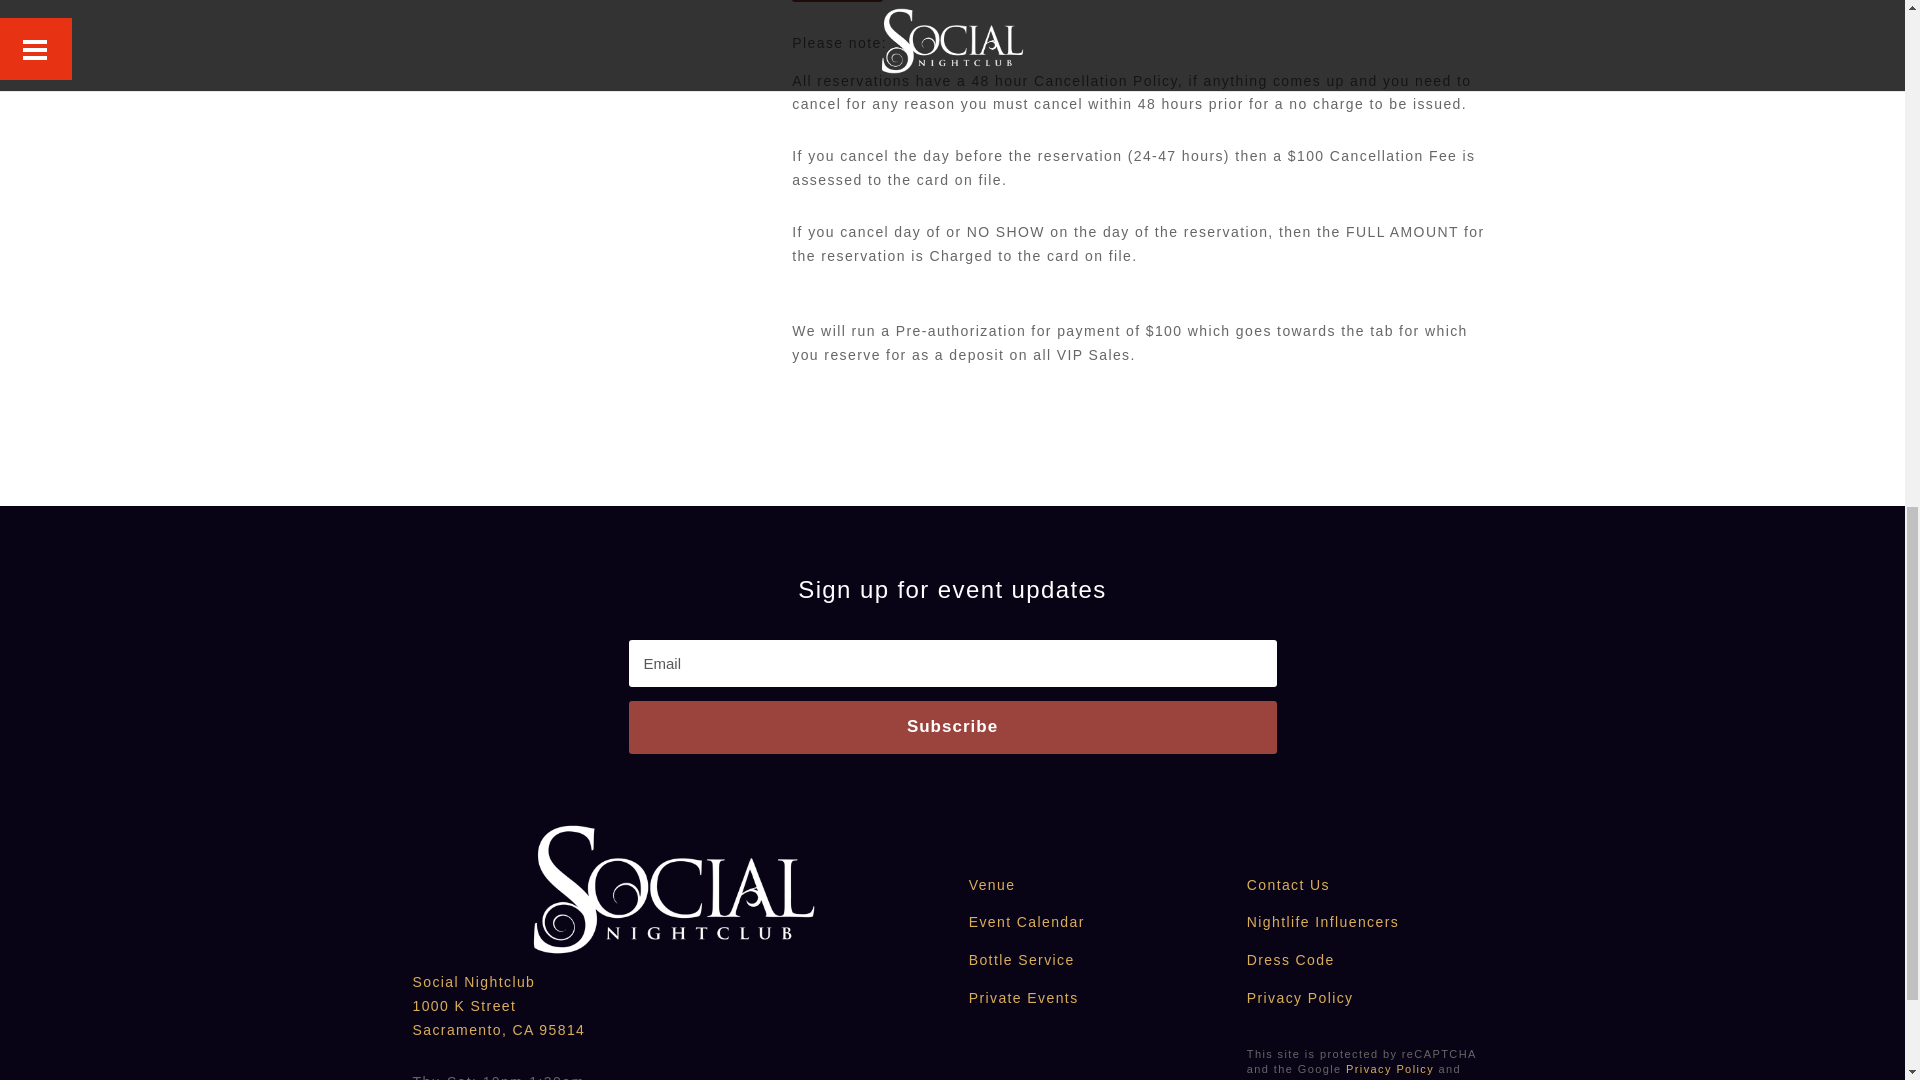 This screenshot has height=1080, width=1920. Describe the element at coordinates (952, 726) in the screenshot. I see `Subscribe` at that location.